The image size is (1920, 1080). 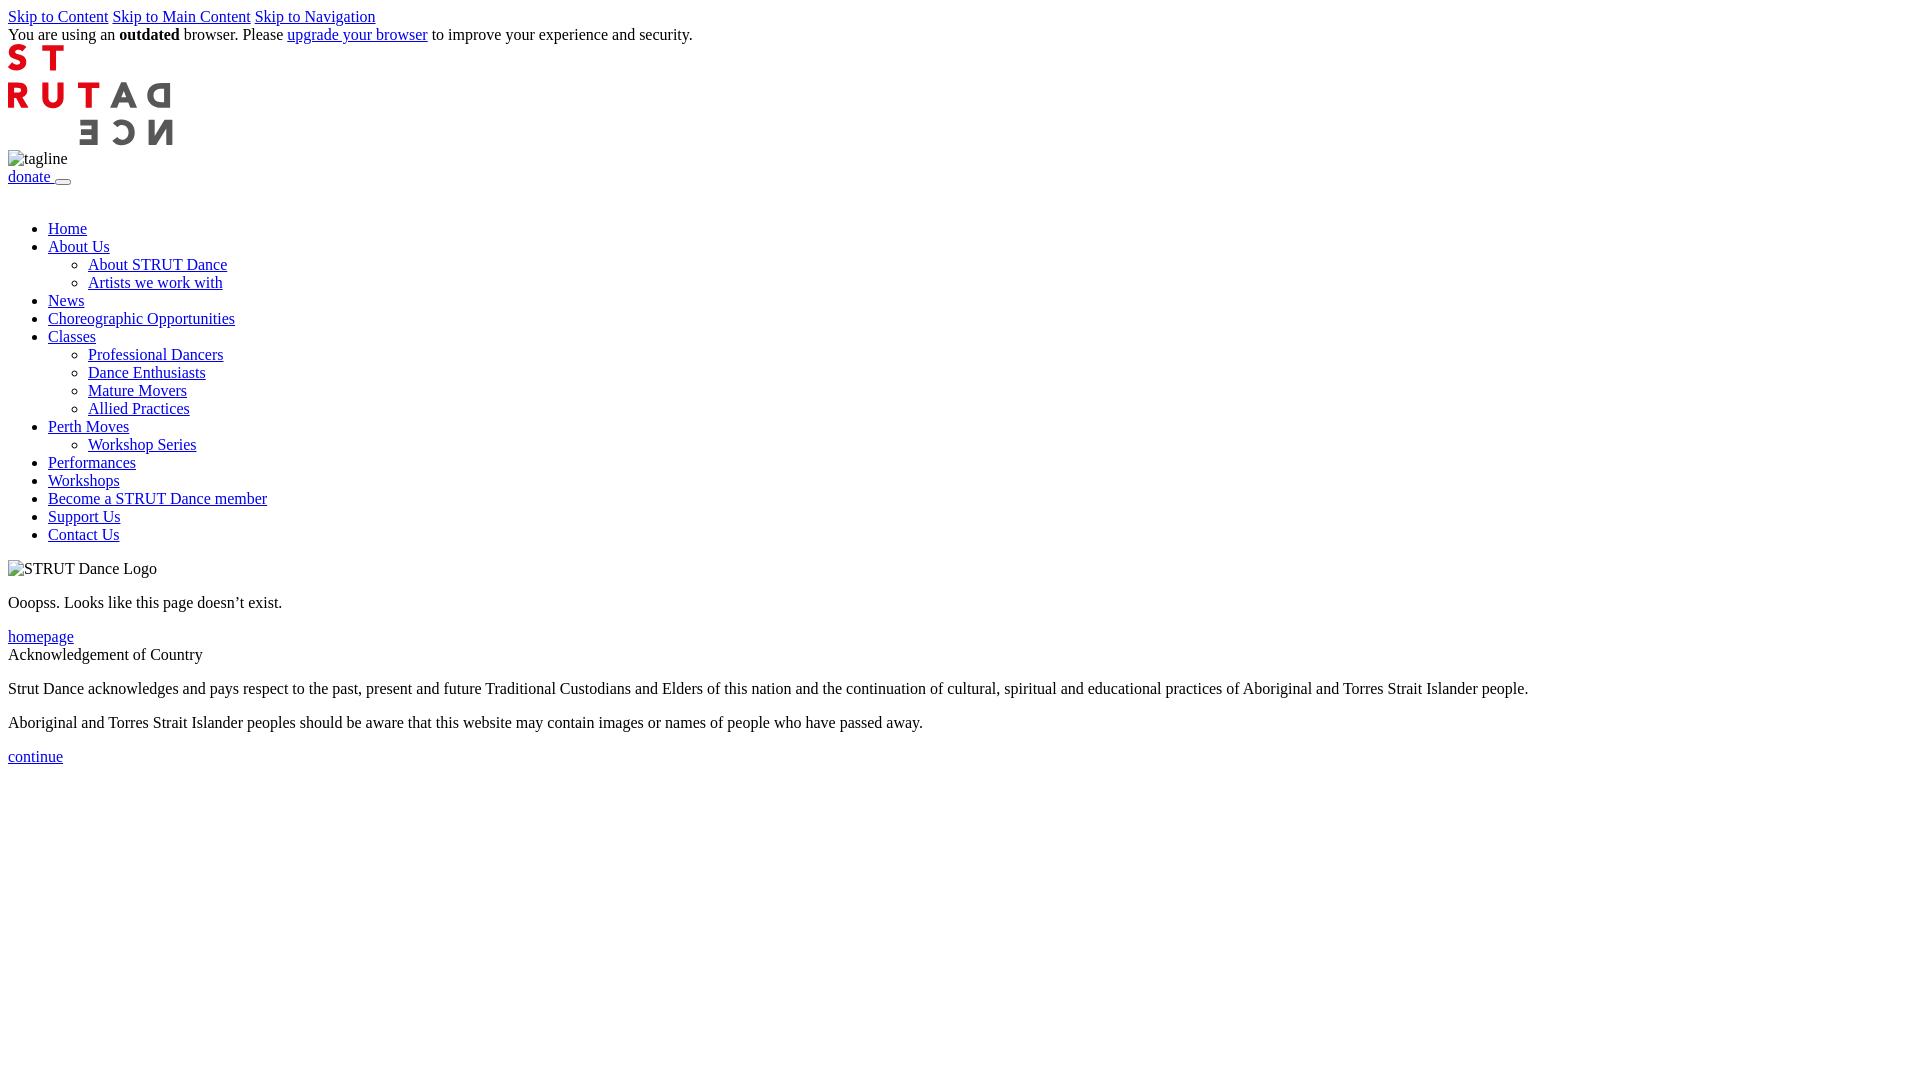 What do you see at coordinates (92, 462) in the screenshot?
I see `Performances` at bounding box center [92, 462].